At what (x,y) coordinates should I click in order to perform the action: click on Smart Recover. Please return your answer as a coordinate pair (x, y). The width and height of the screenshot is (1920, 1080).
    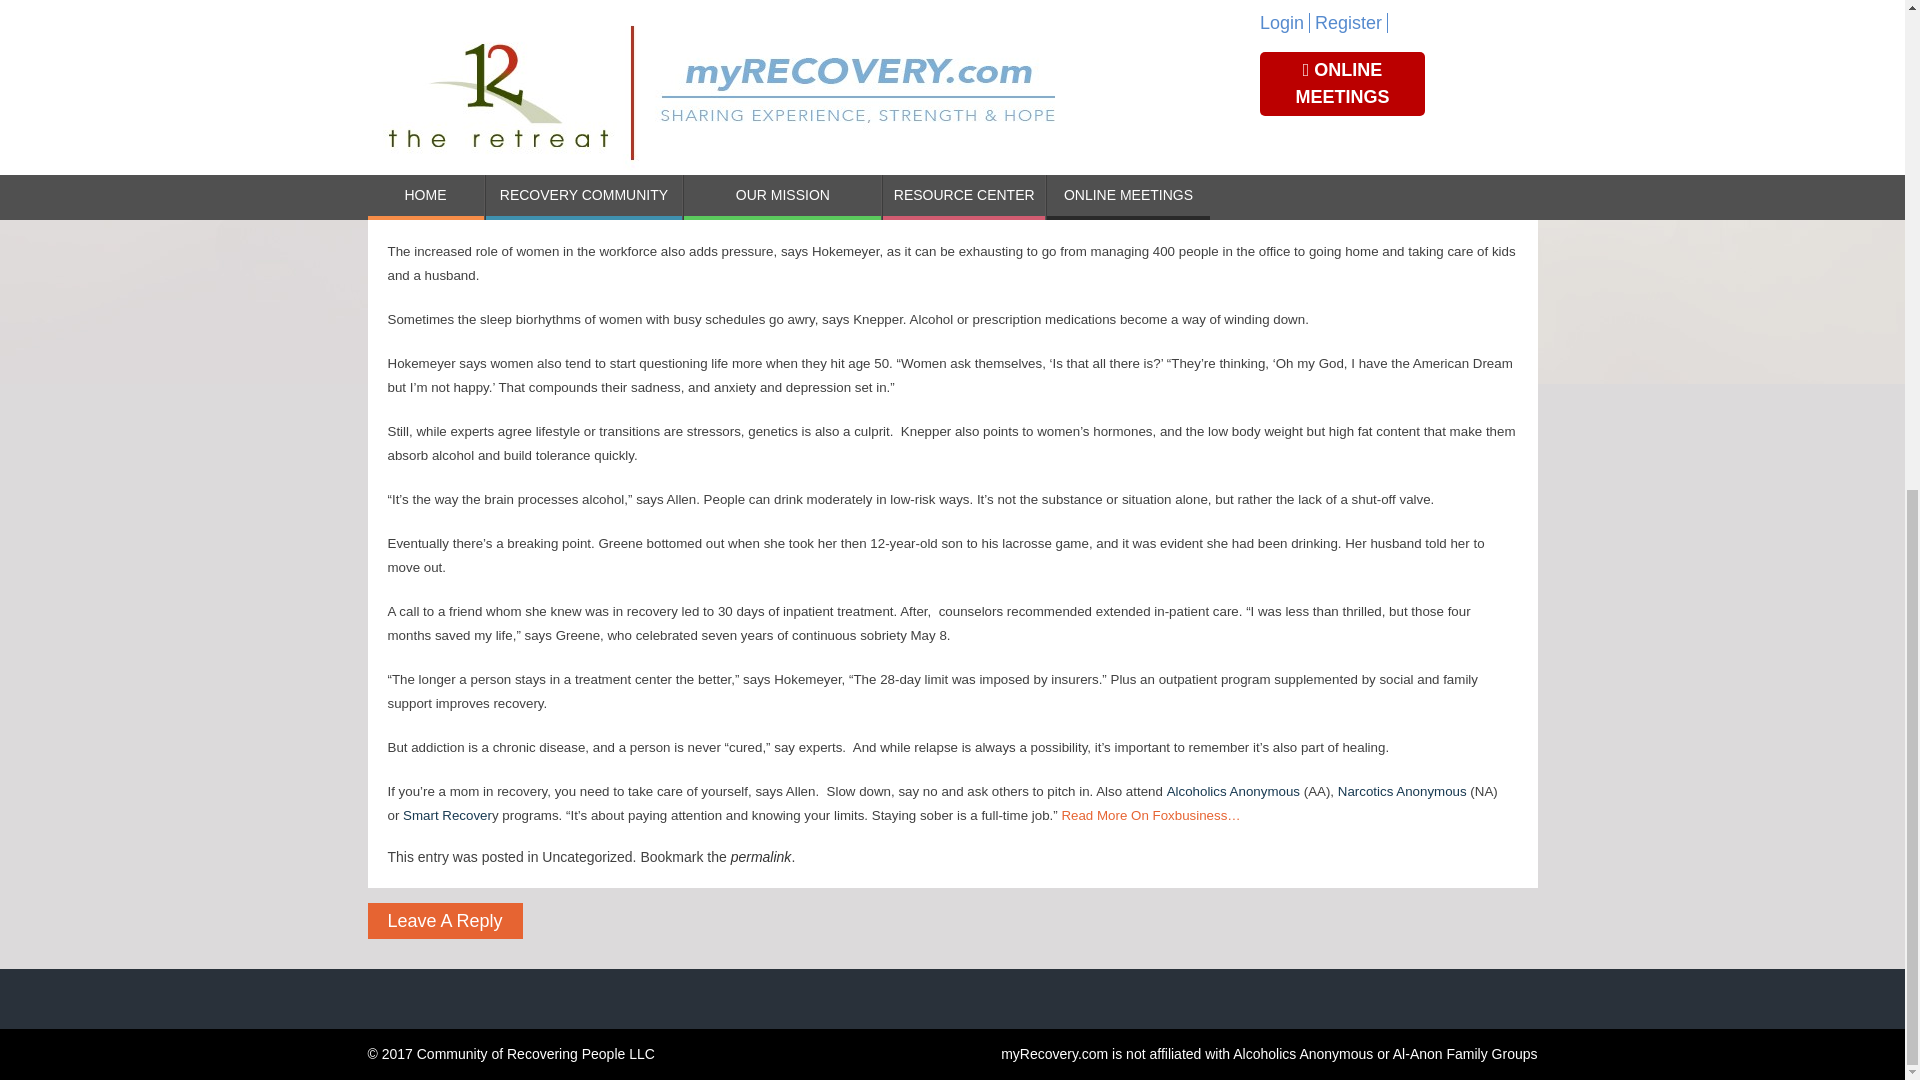
    Looking at the image, I should click on (447, 814).